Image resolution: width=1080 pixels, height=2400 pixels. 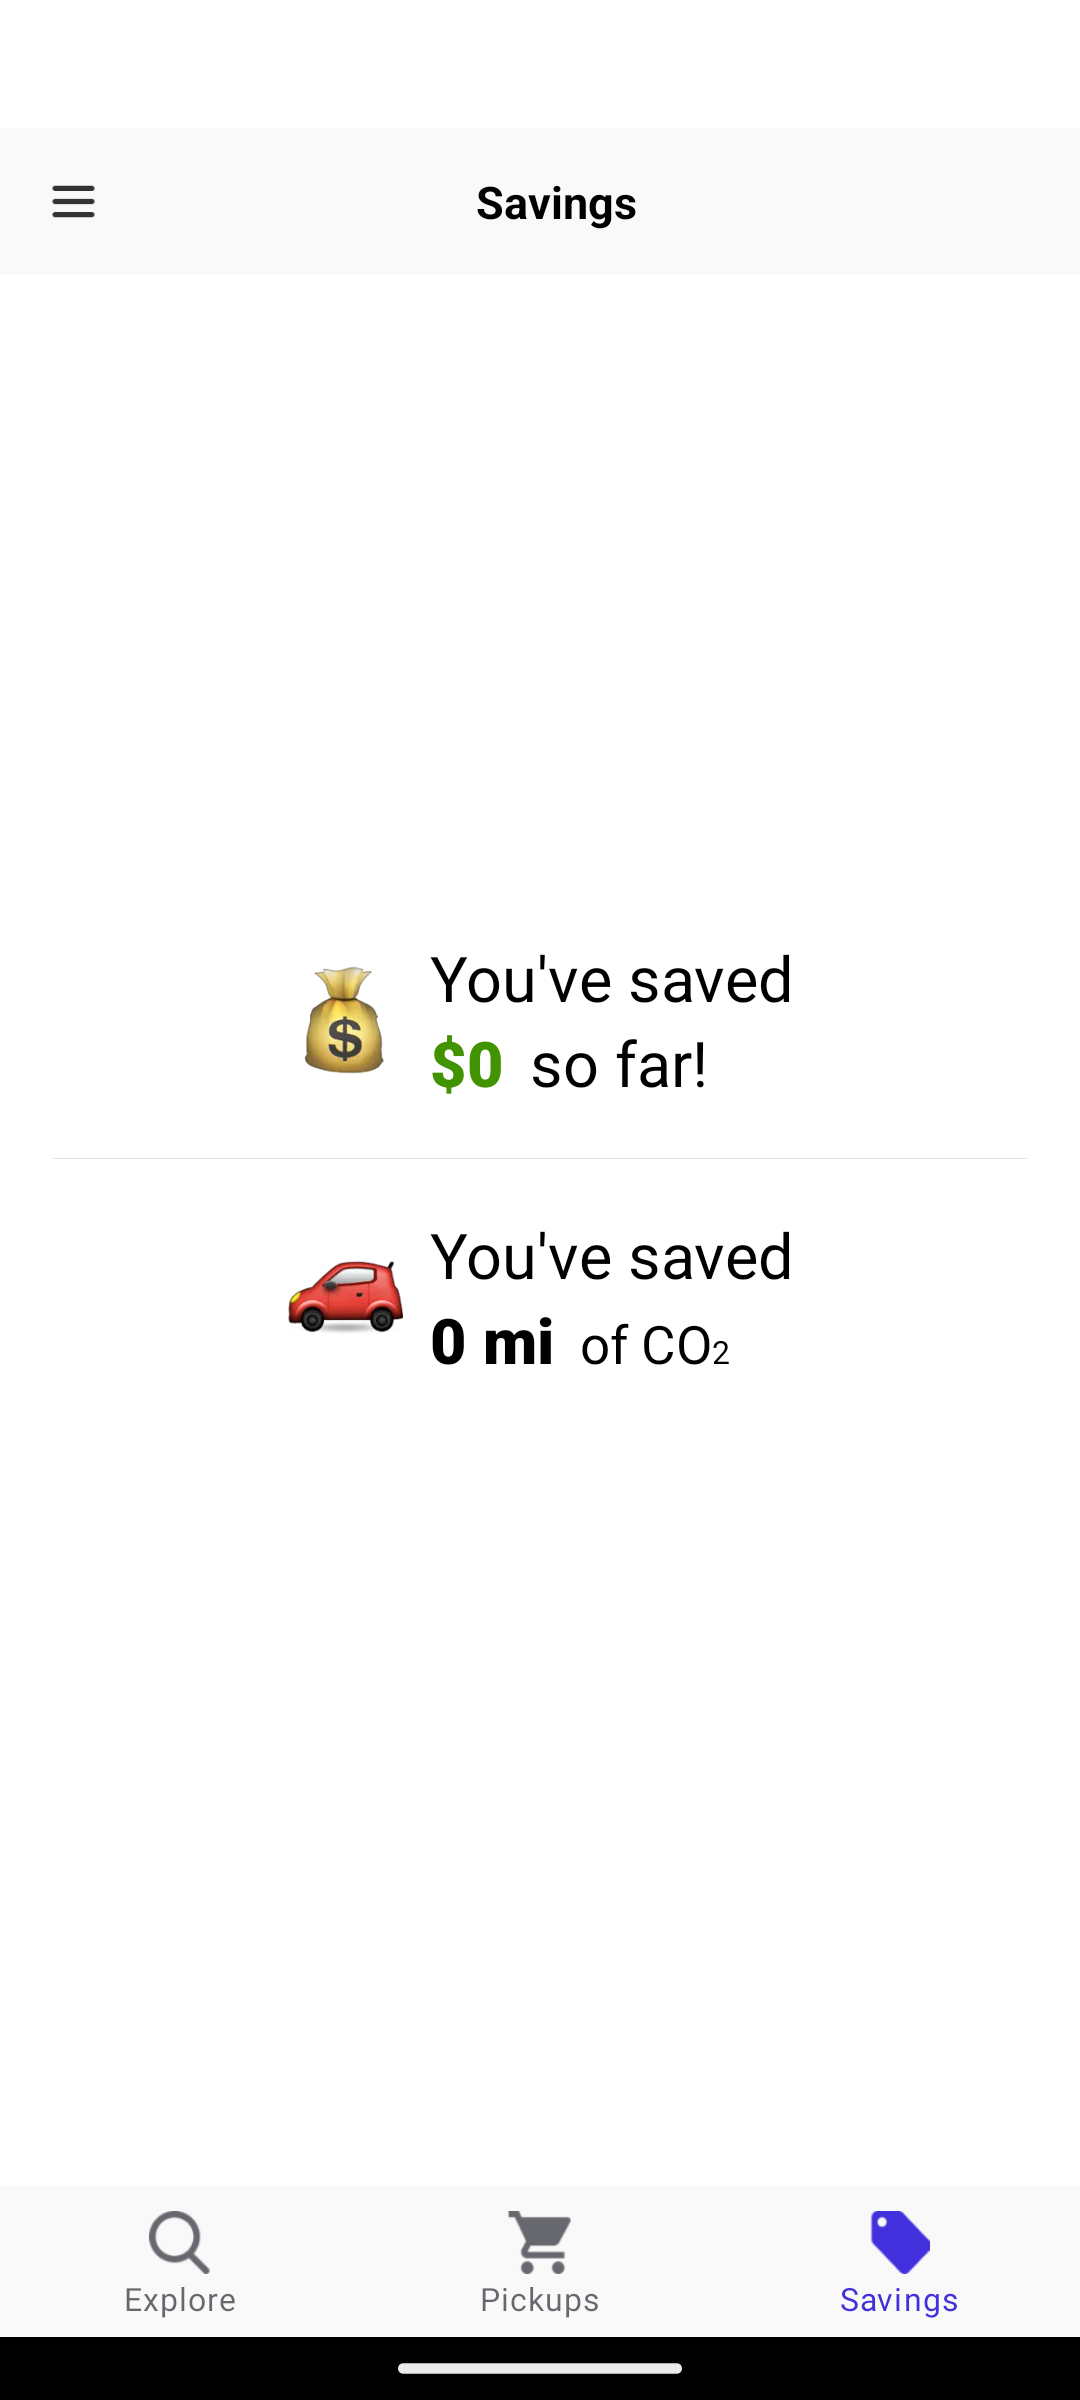 What do you see at coordinates (73, 202) in the screenshot?
I see `Navigate up` at bounding box center [73, 202].